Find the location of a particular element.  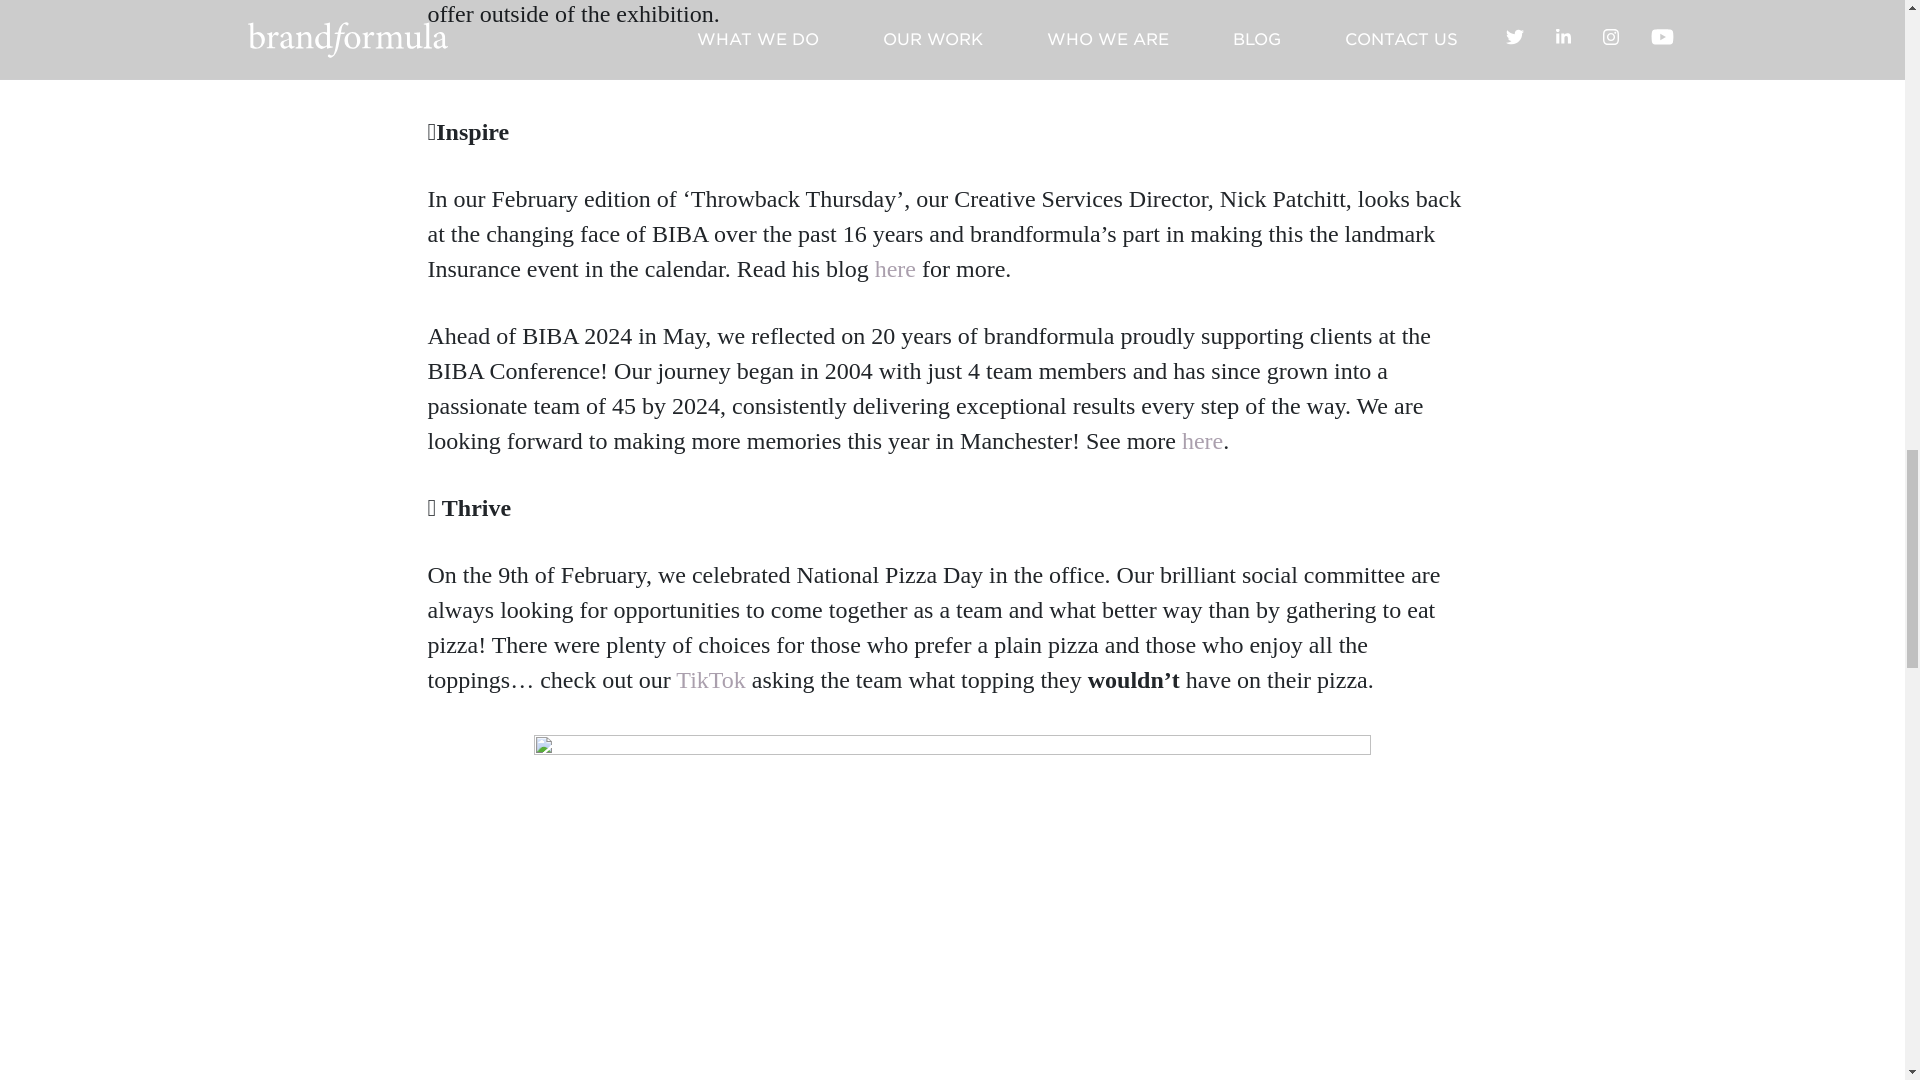

TikTok is located at coordinates (712, 680).